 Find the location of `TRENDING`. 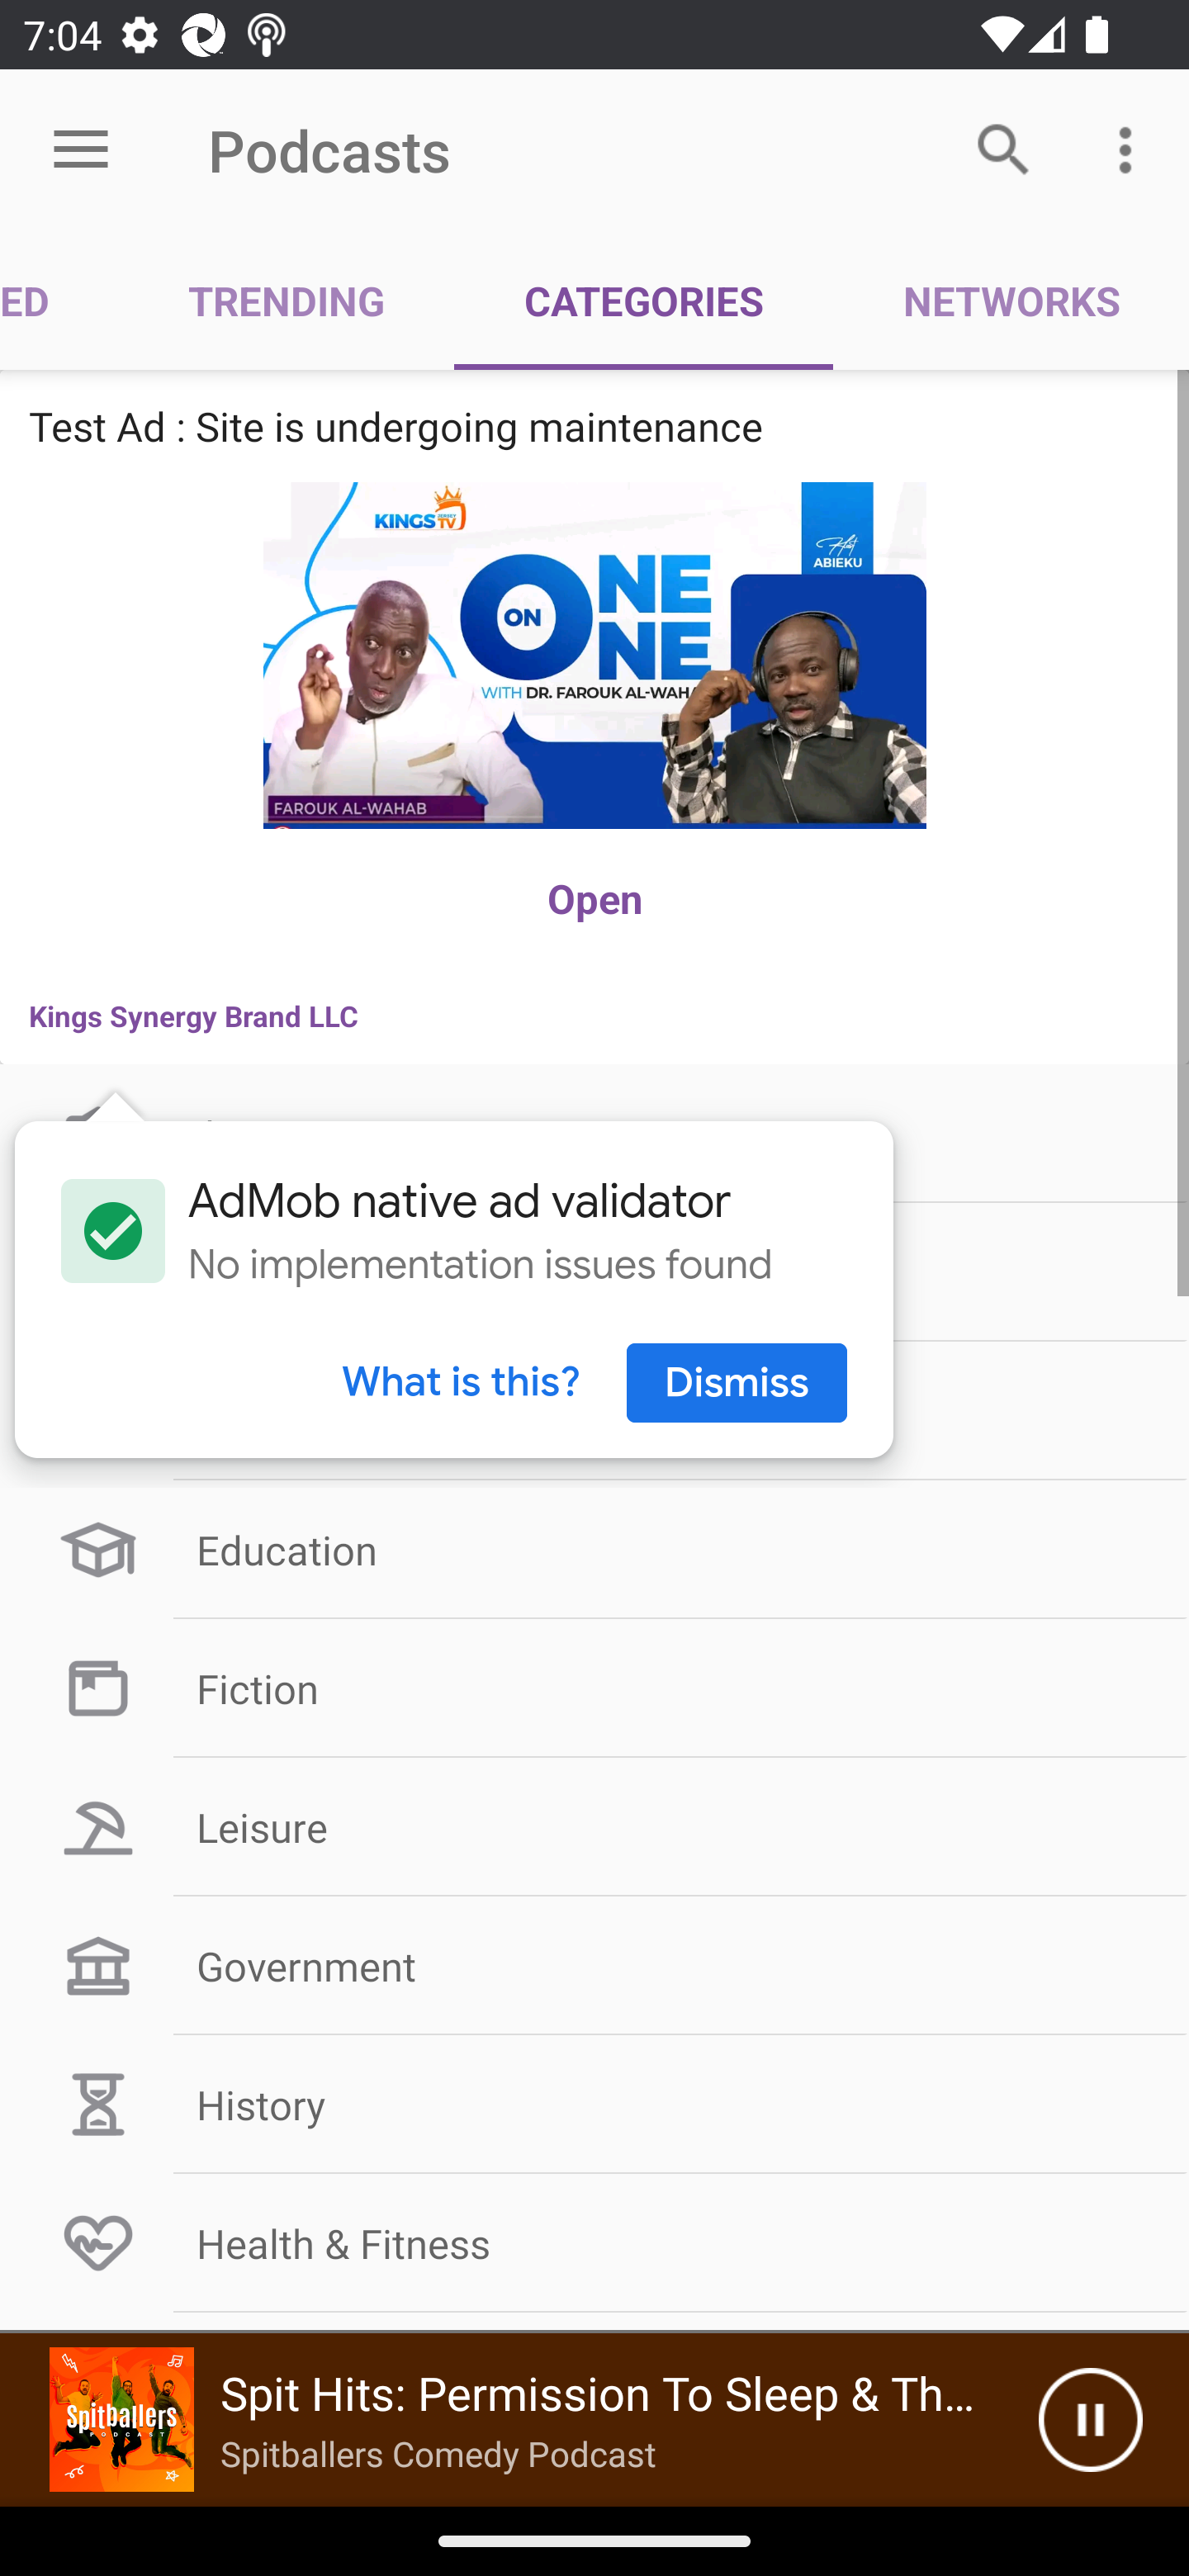

TRENDING is located at coordinates (287, 301).